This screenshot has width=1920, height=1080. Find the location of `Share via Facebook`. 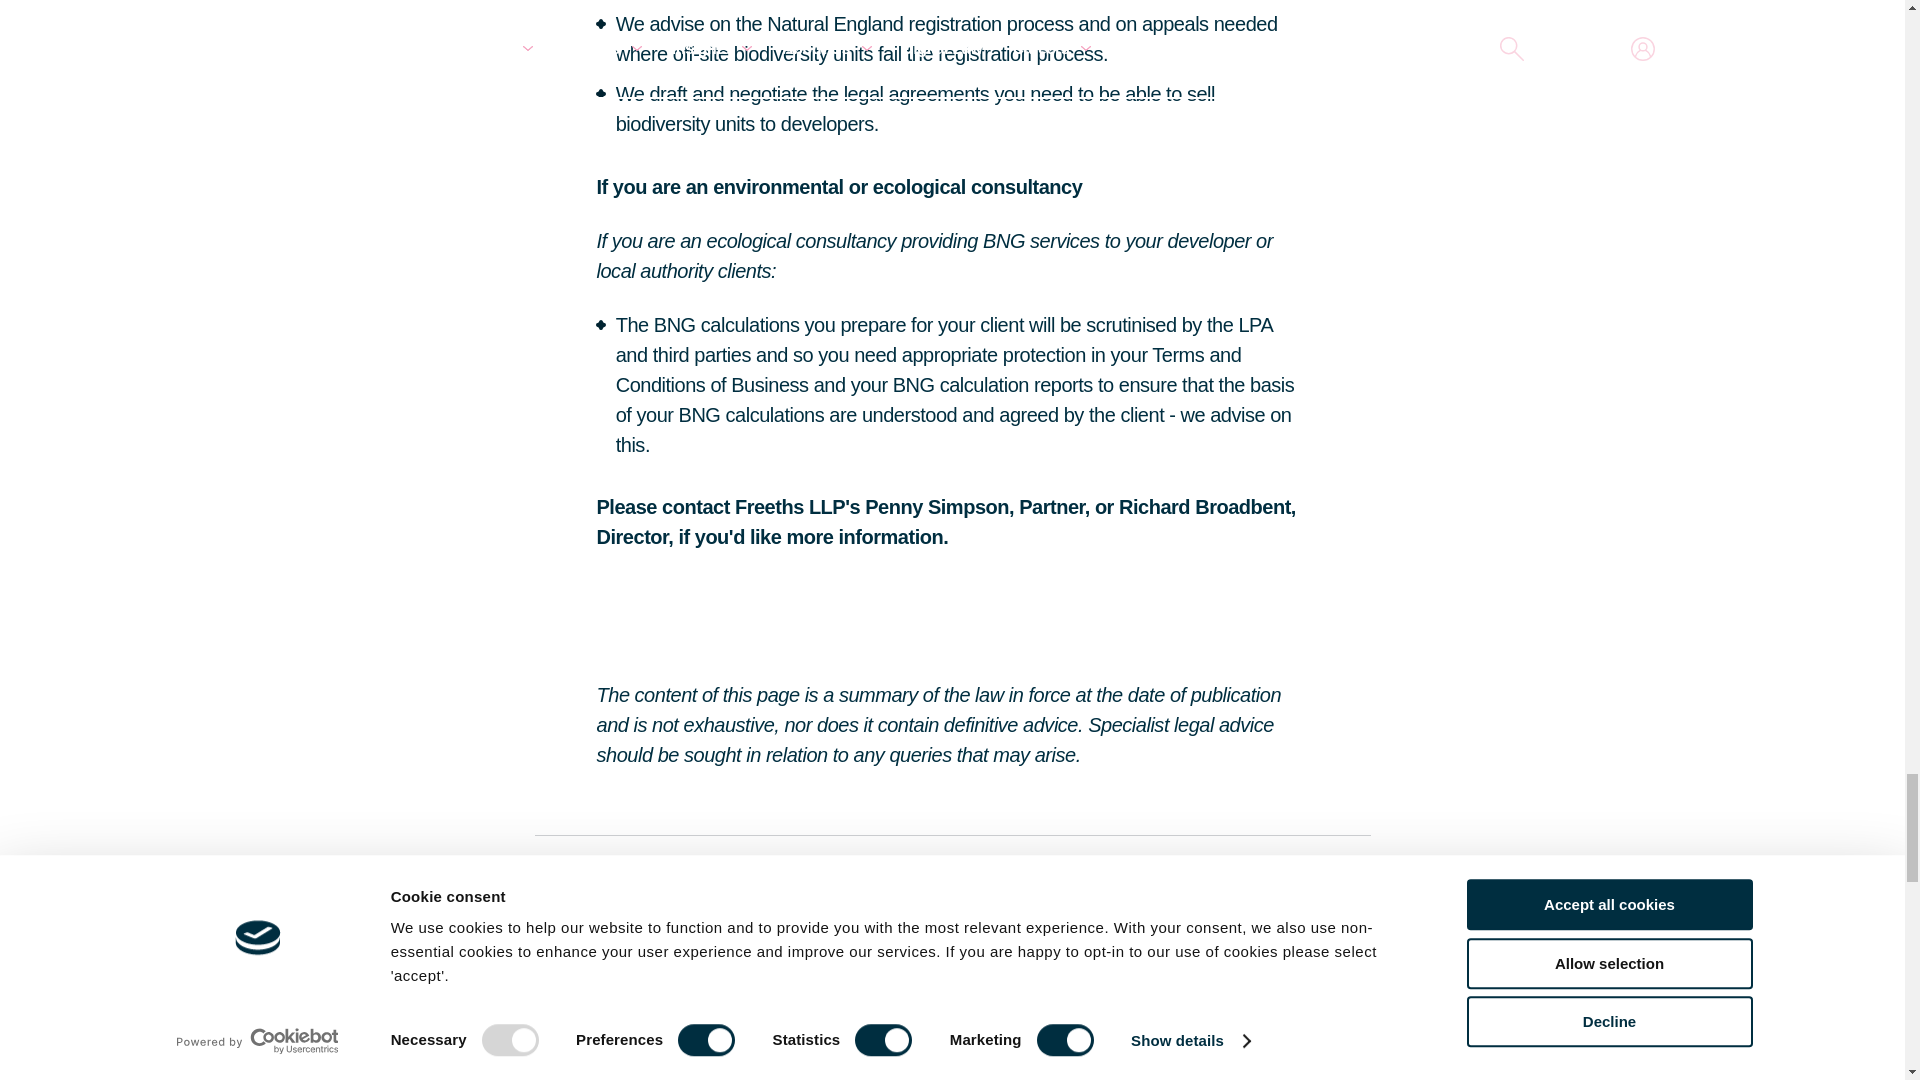

Share via Facebook is located at coordinates (1202, 1062).